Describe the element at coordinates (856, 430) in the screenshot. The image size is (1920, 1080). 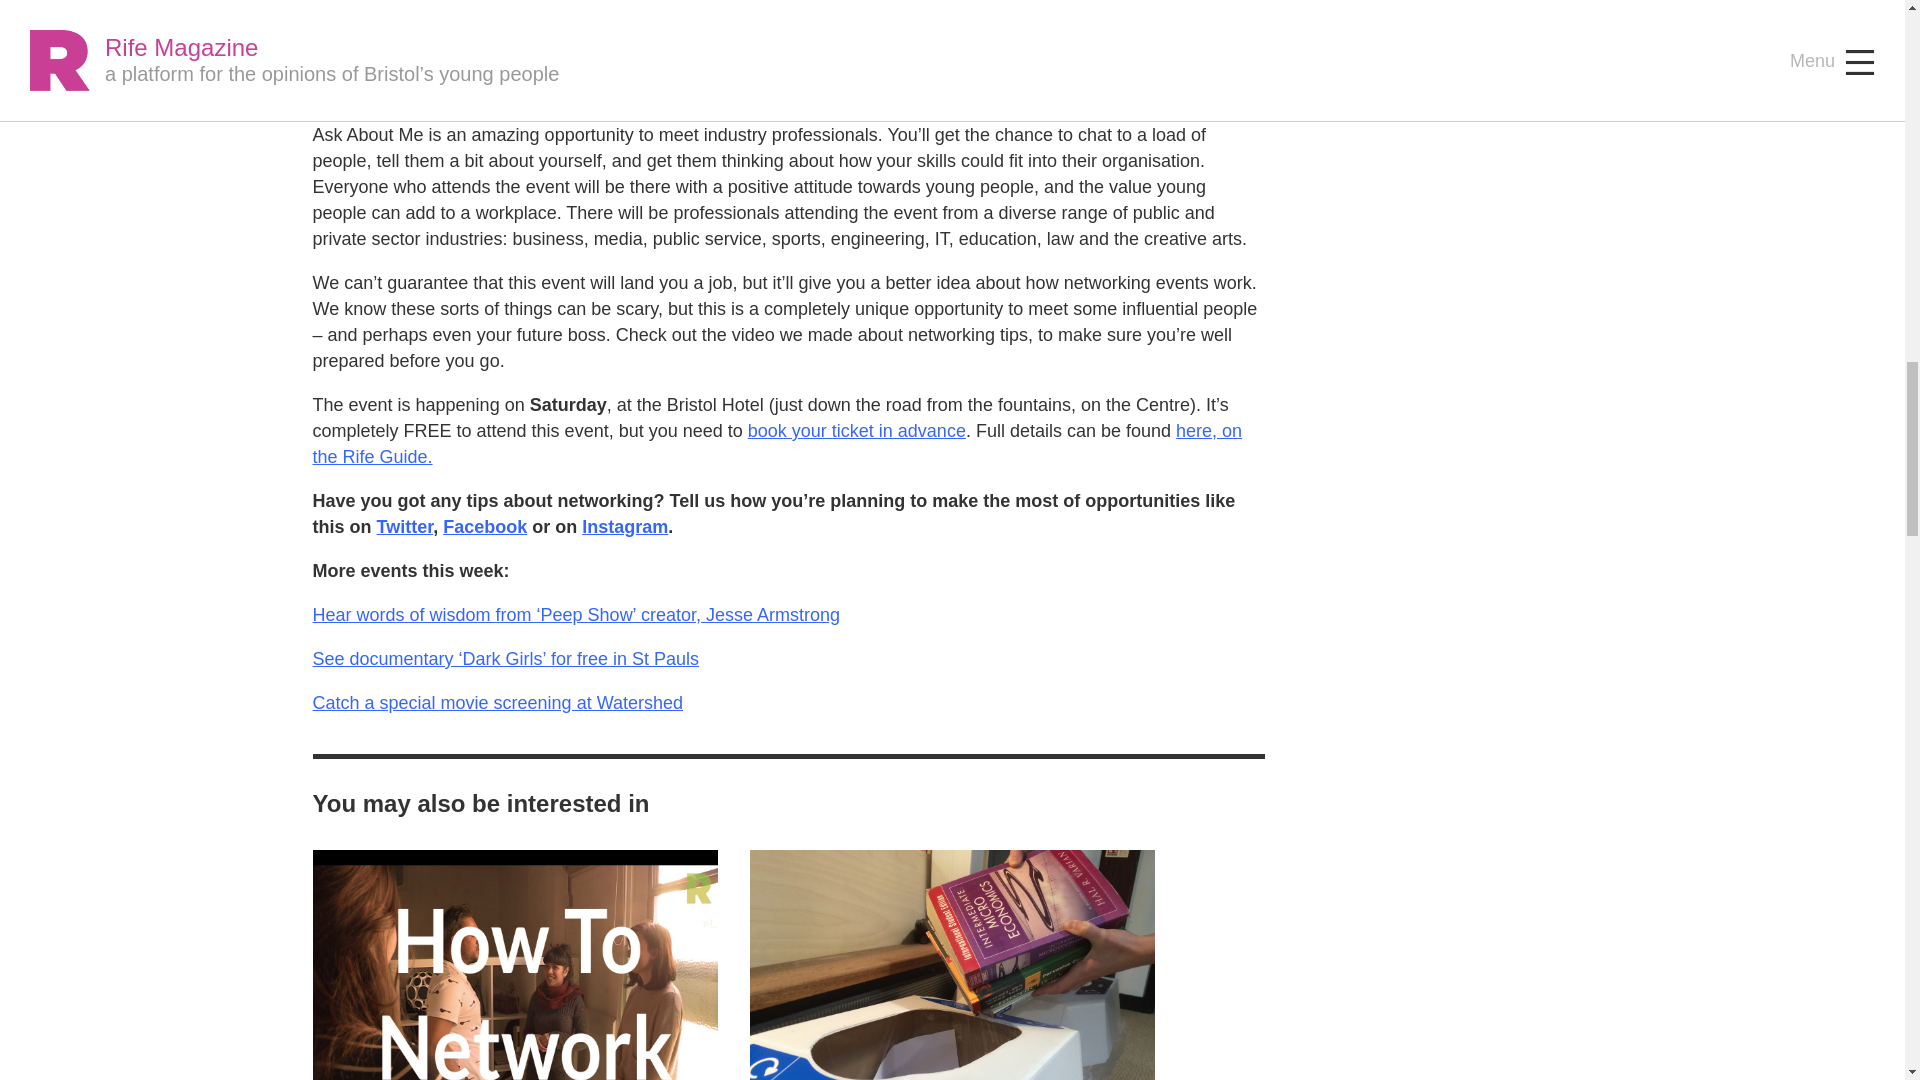
I see `book your ticket in advance` at that location.